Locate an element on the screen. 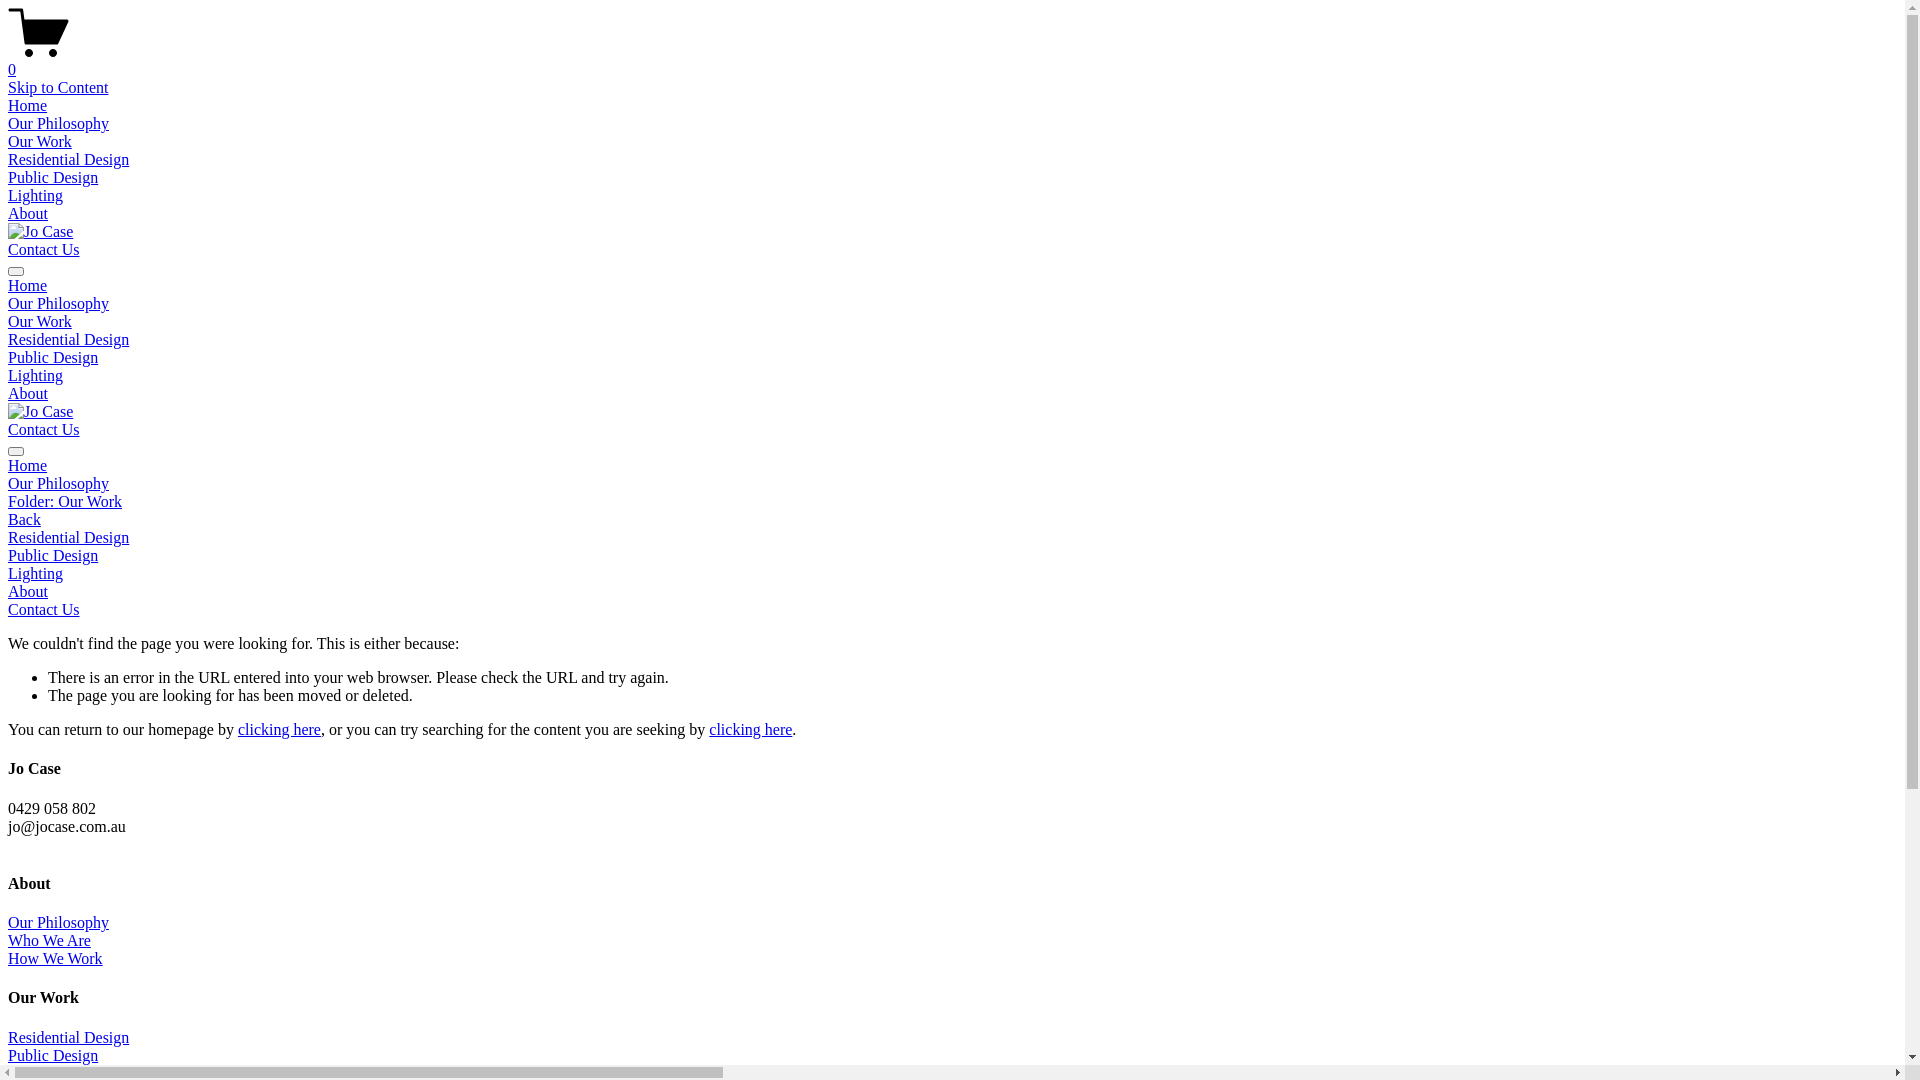  Our Work is located at coordinates (40, 142).